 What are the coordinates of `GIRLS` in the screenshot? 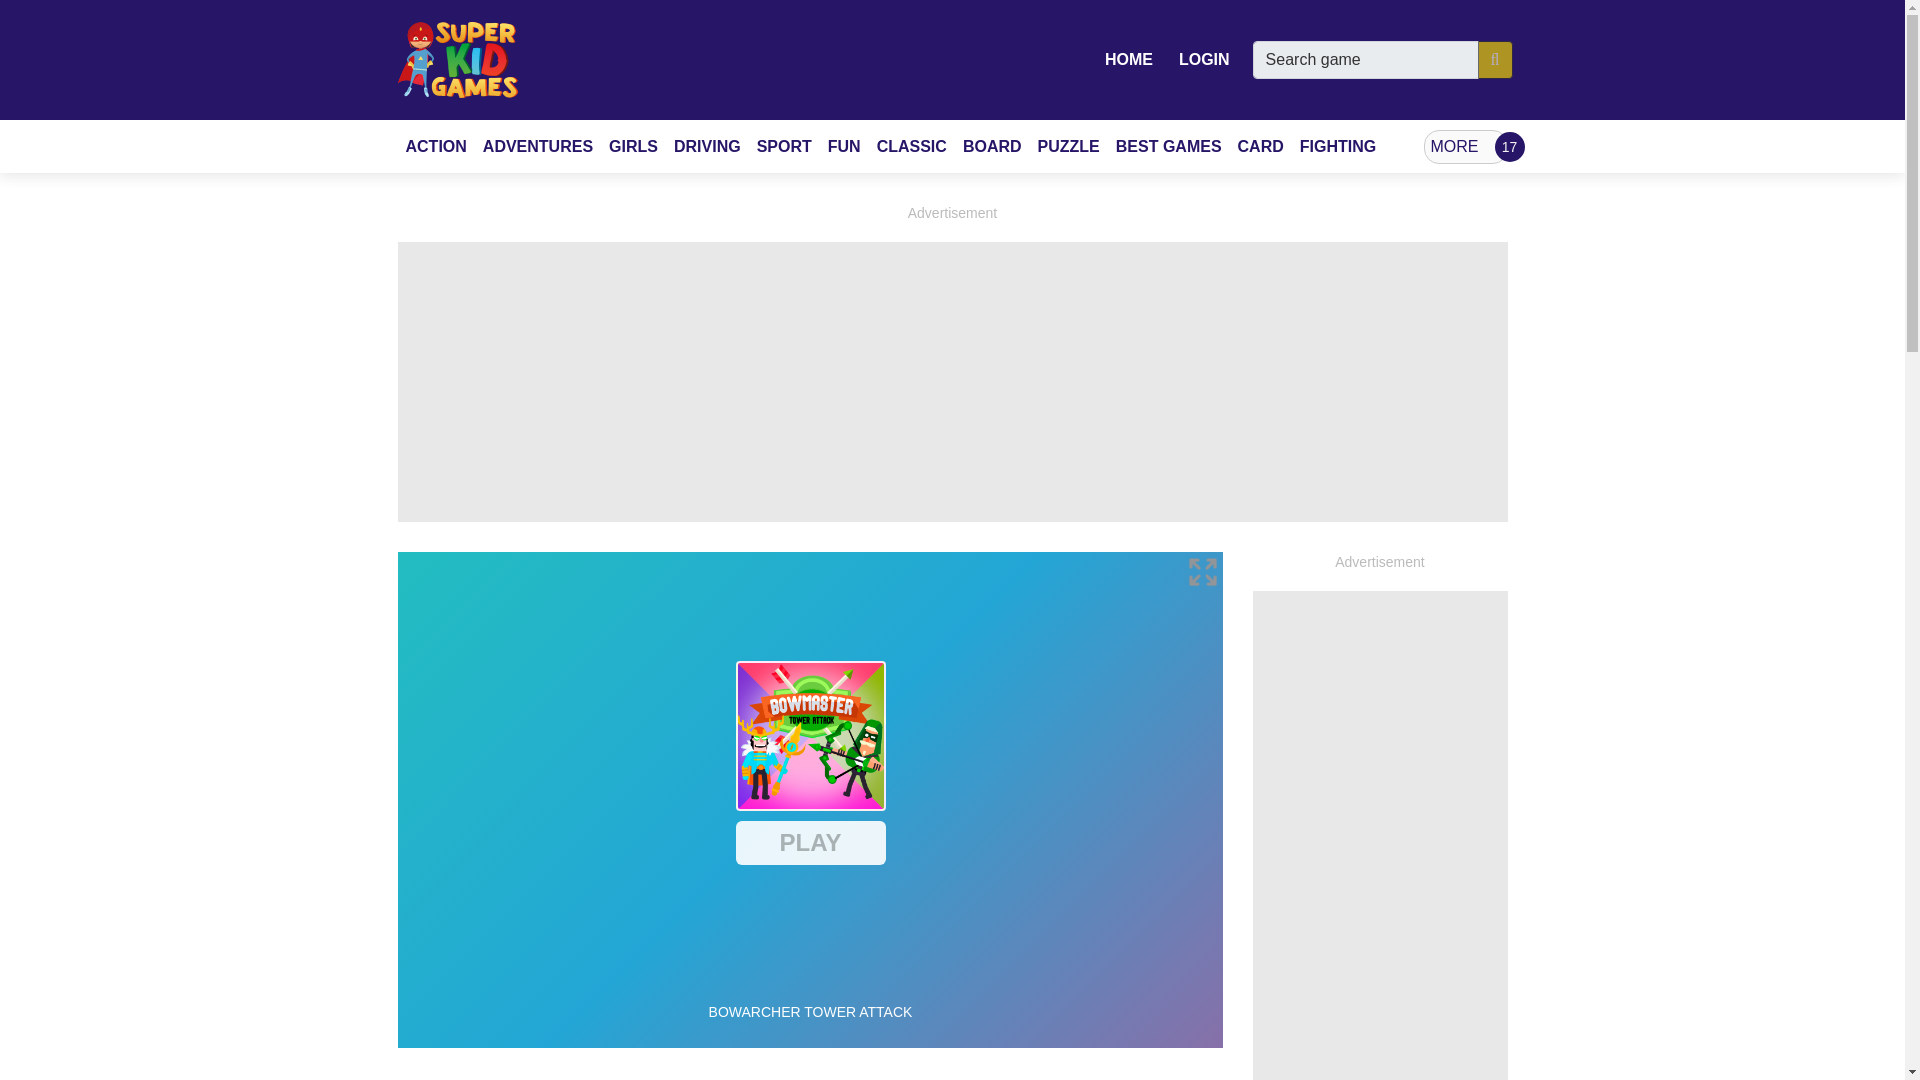 It's located at (633, 146).